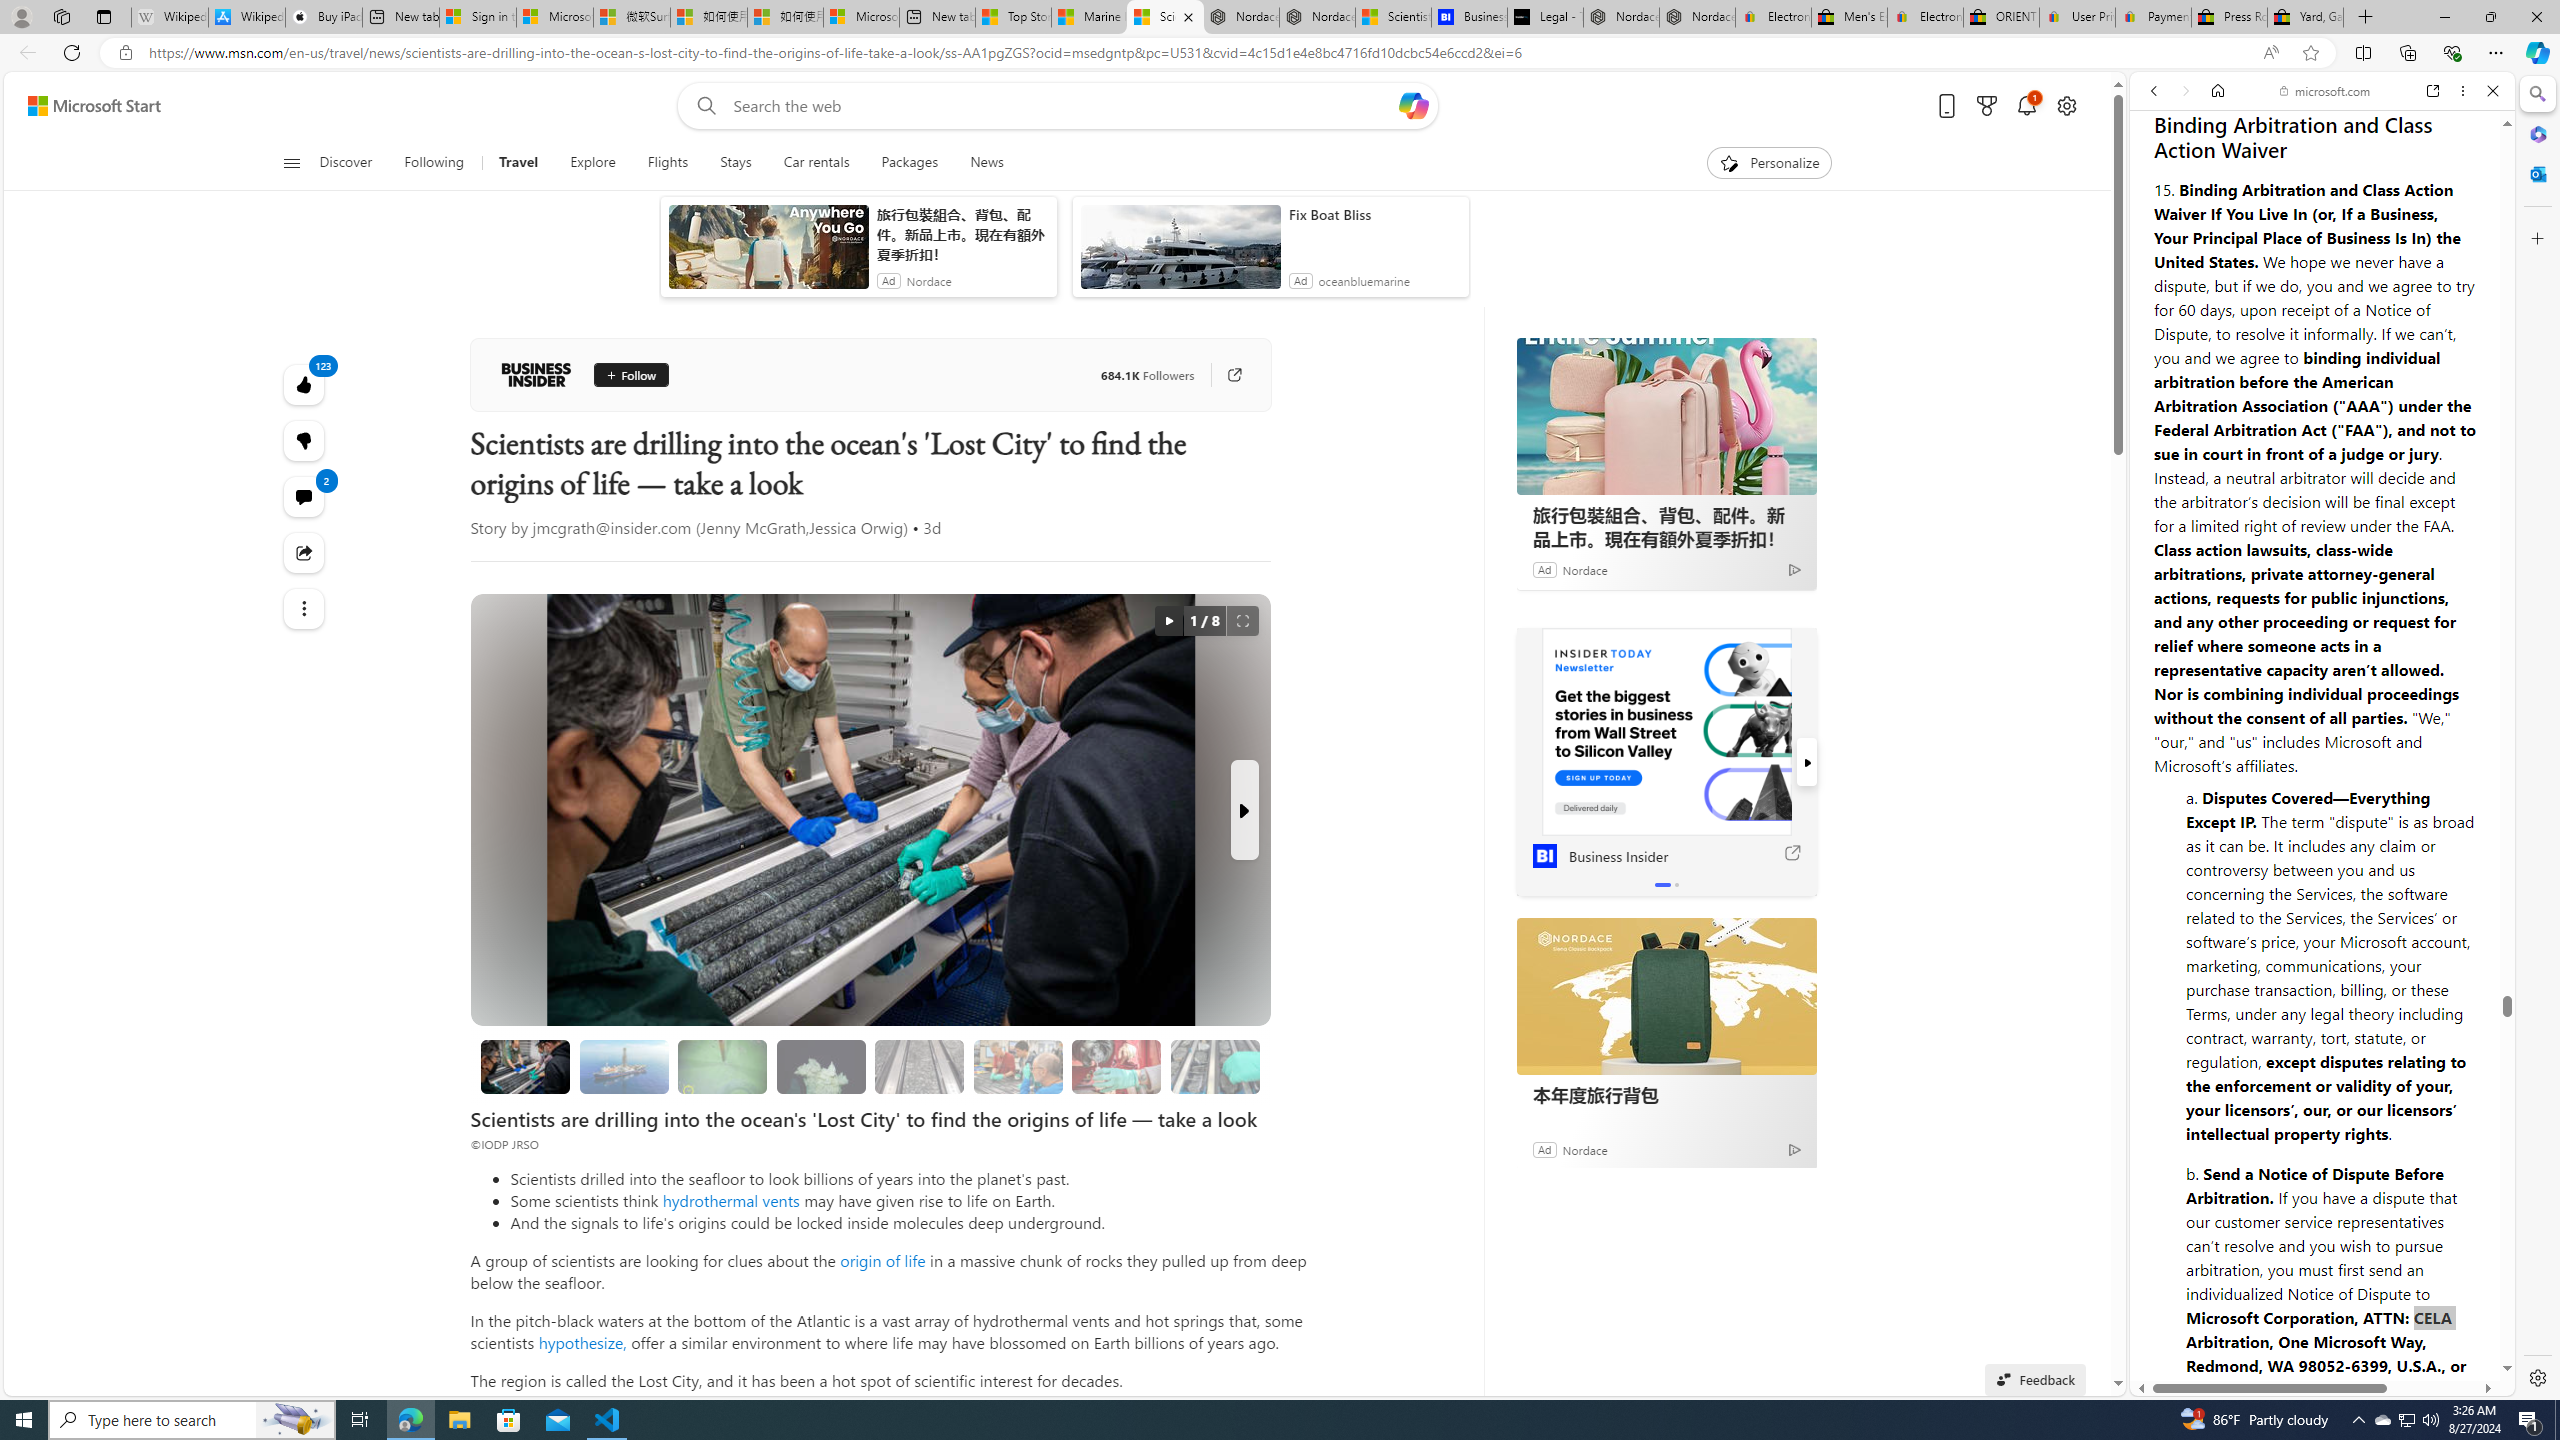  I want to click on Open Copilot, so click(1412, 105).